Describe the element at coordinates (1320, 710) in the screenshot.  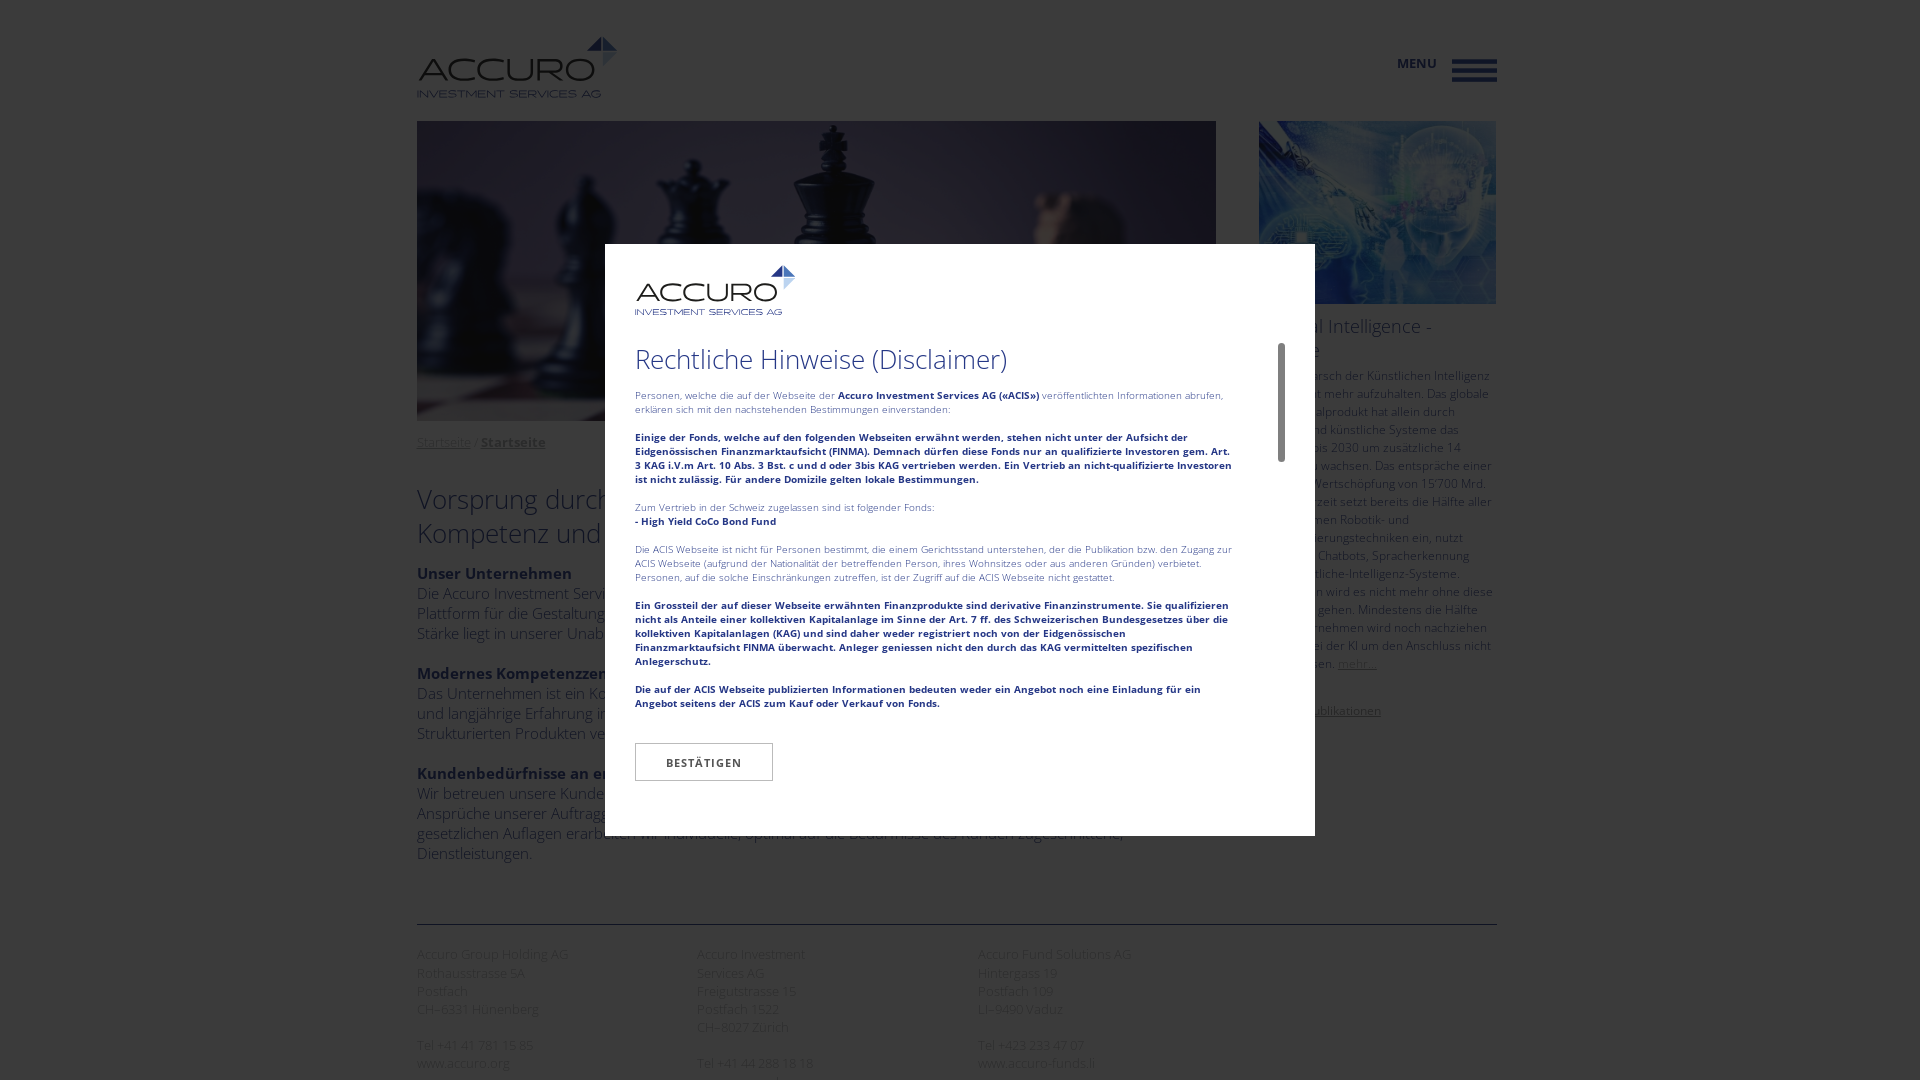
I see `Weitere Publikationen` at that location.